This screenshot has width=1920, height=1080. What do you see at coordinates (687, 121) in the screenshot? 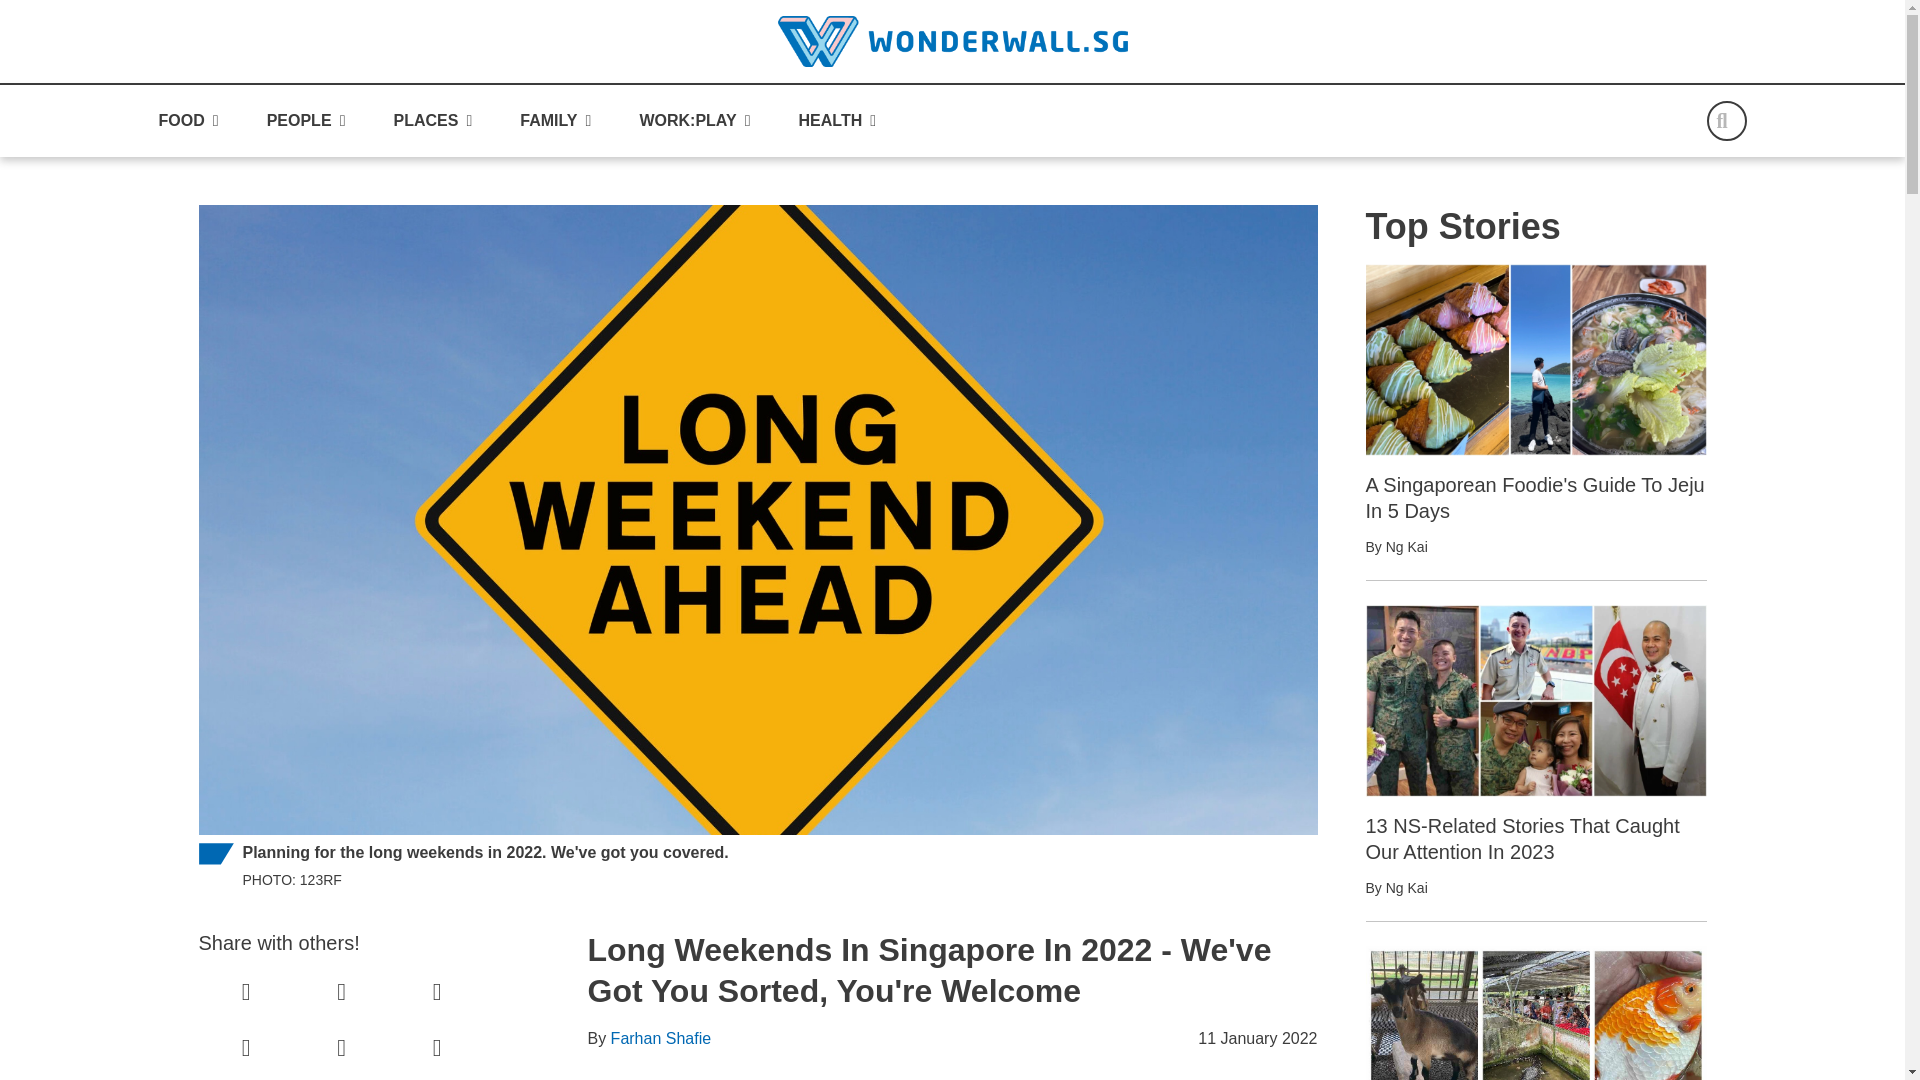
I see `WORK:PLAY` at bounding box center [687, 121].